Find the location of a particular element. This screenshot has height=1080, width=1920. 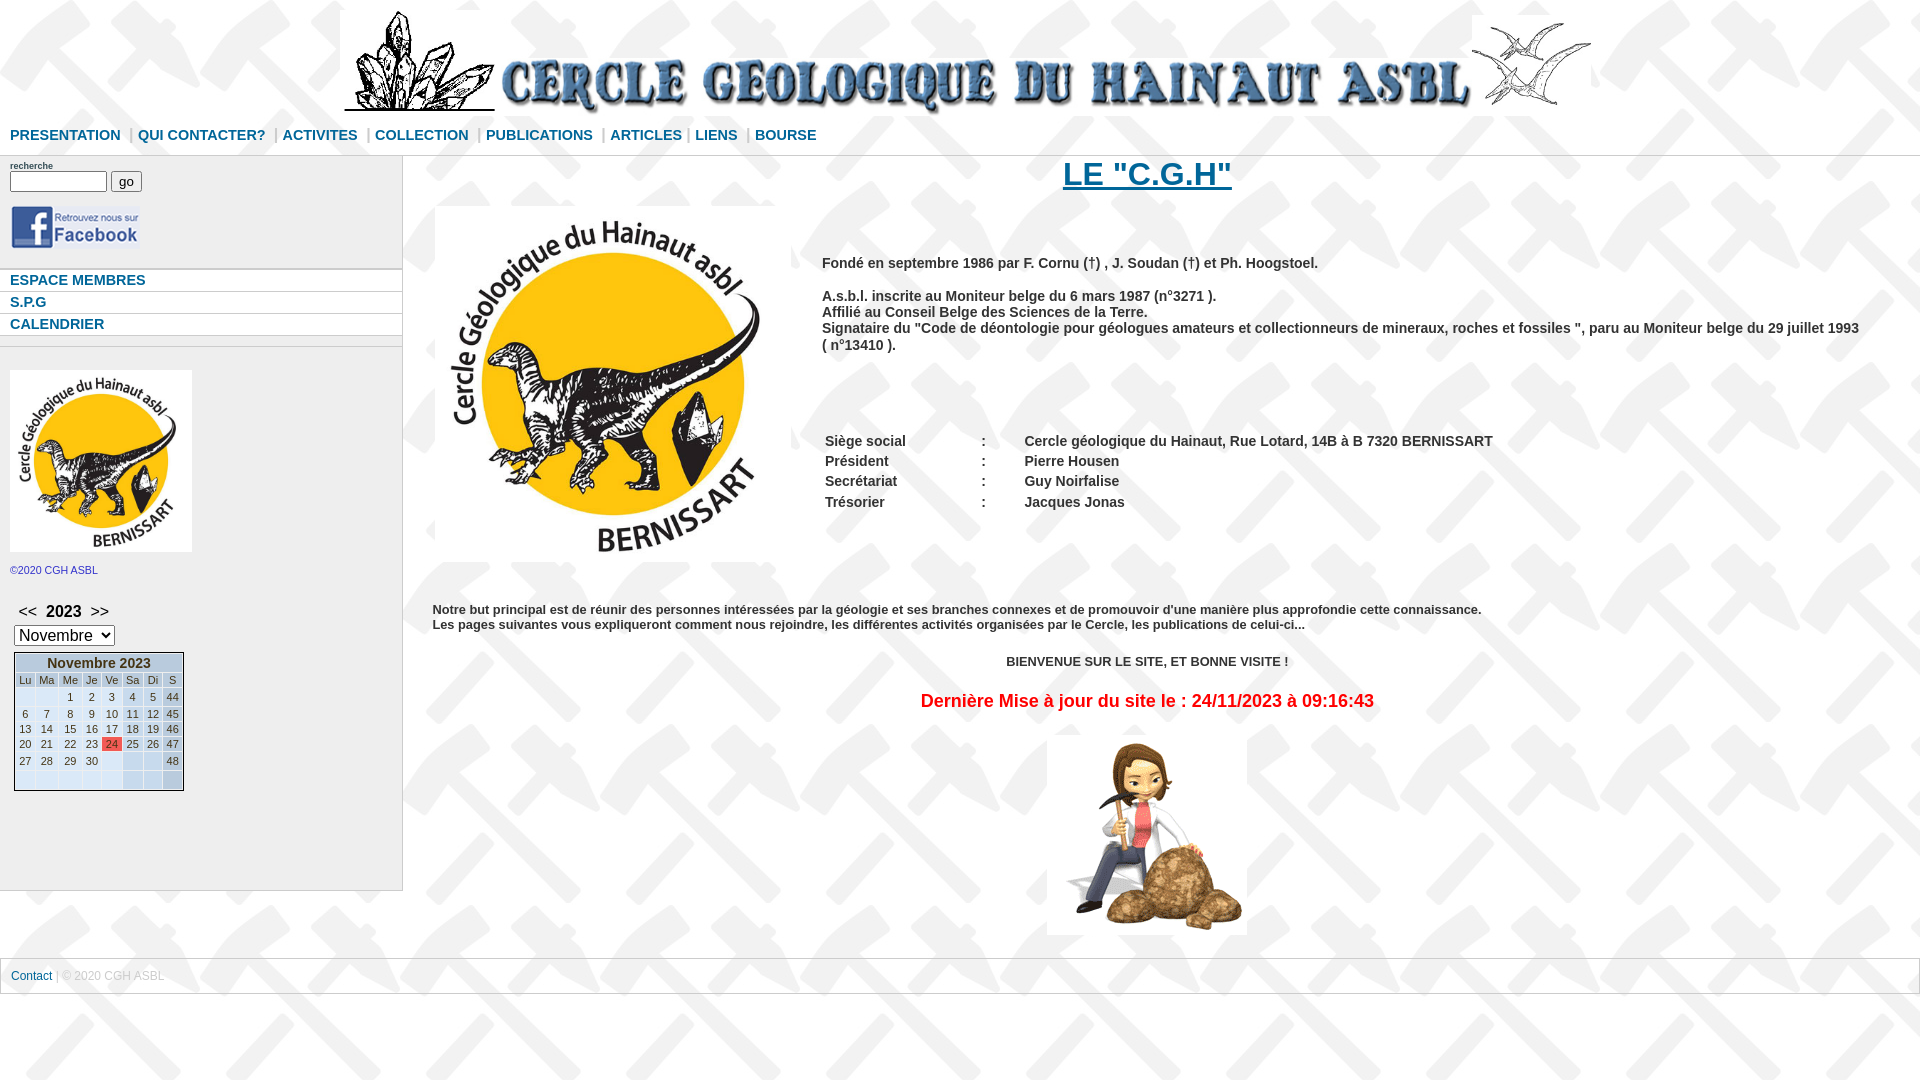

ACTIVITES is located at coordinates (322, 135).